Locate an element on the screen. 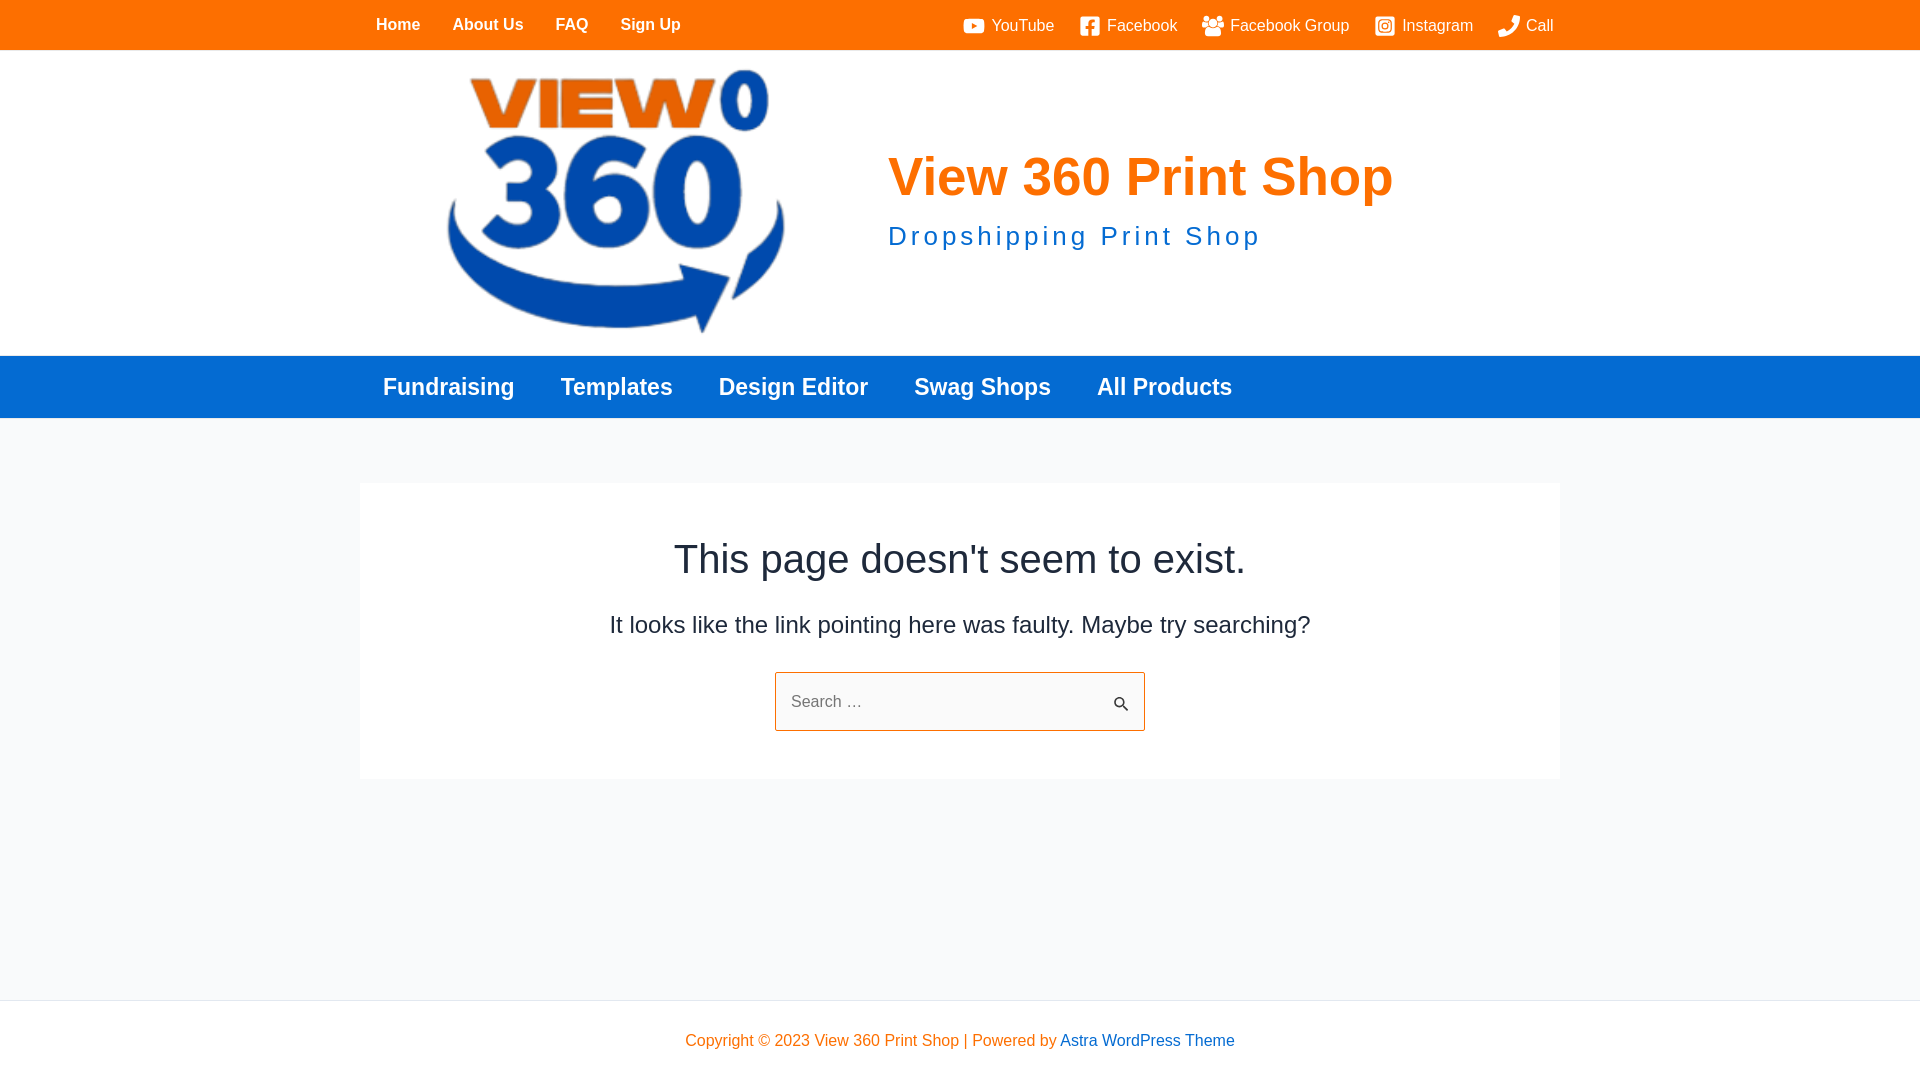 The image size is (1920, 1080). Templates is located at coordinates (617, 387).